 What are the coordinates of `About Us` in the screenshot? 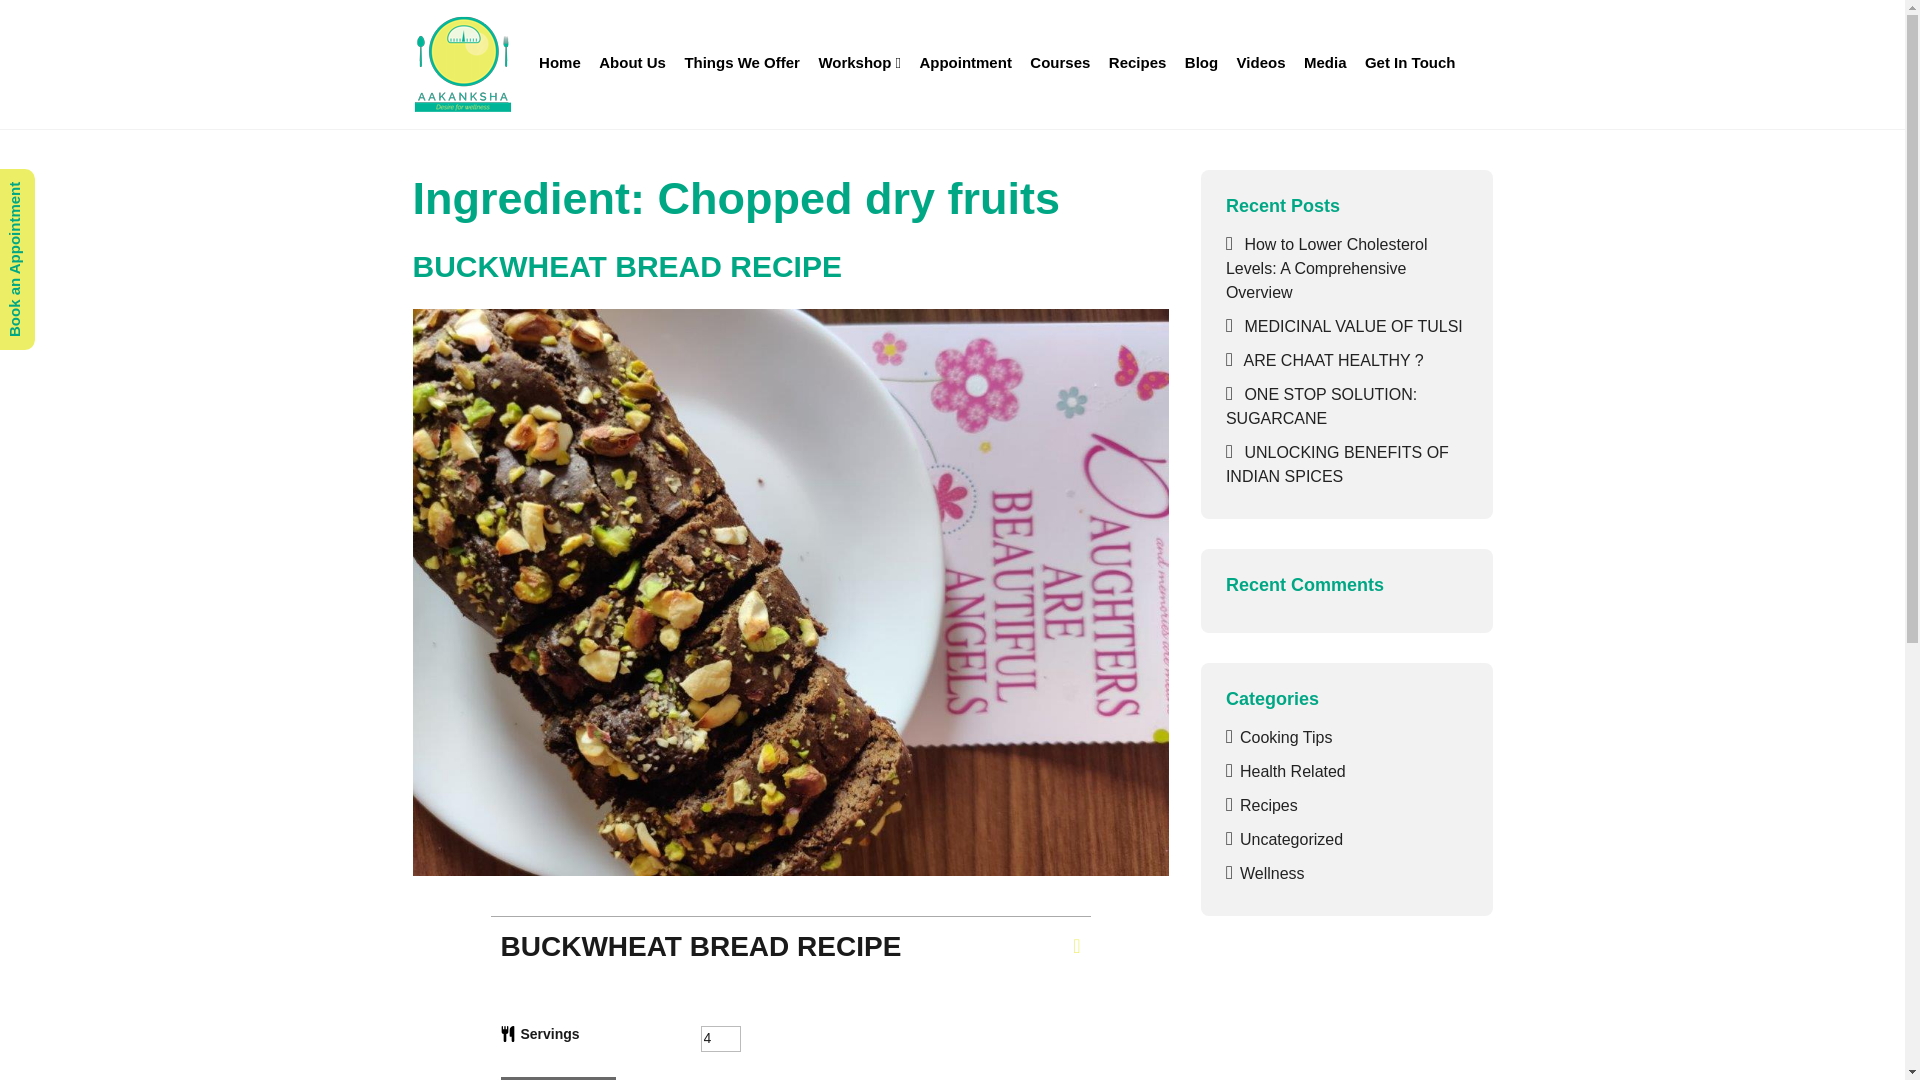 It's located at (632, 64).